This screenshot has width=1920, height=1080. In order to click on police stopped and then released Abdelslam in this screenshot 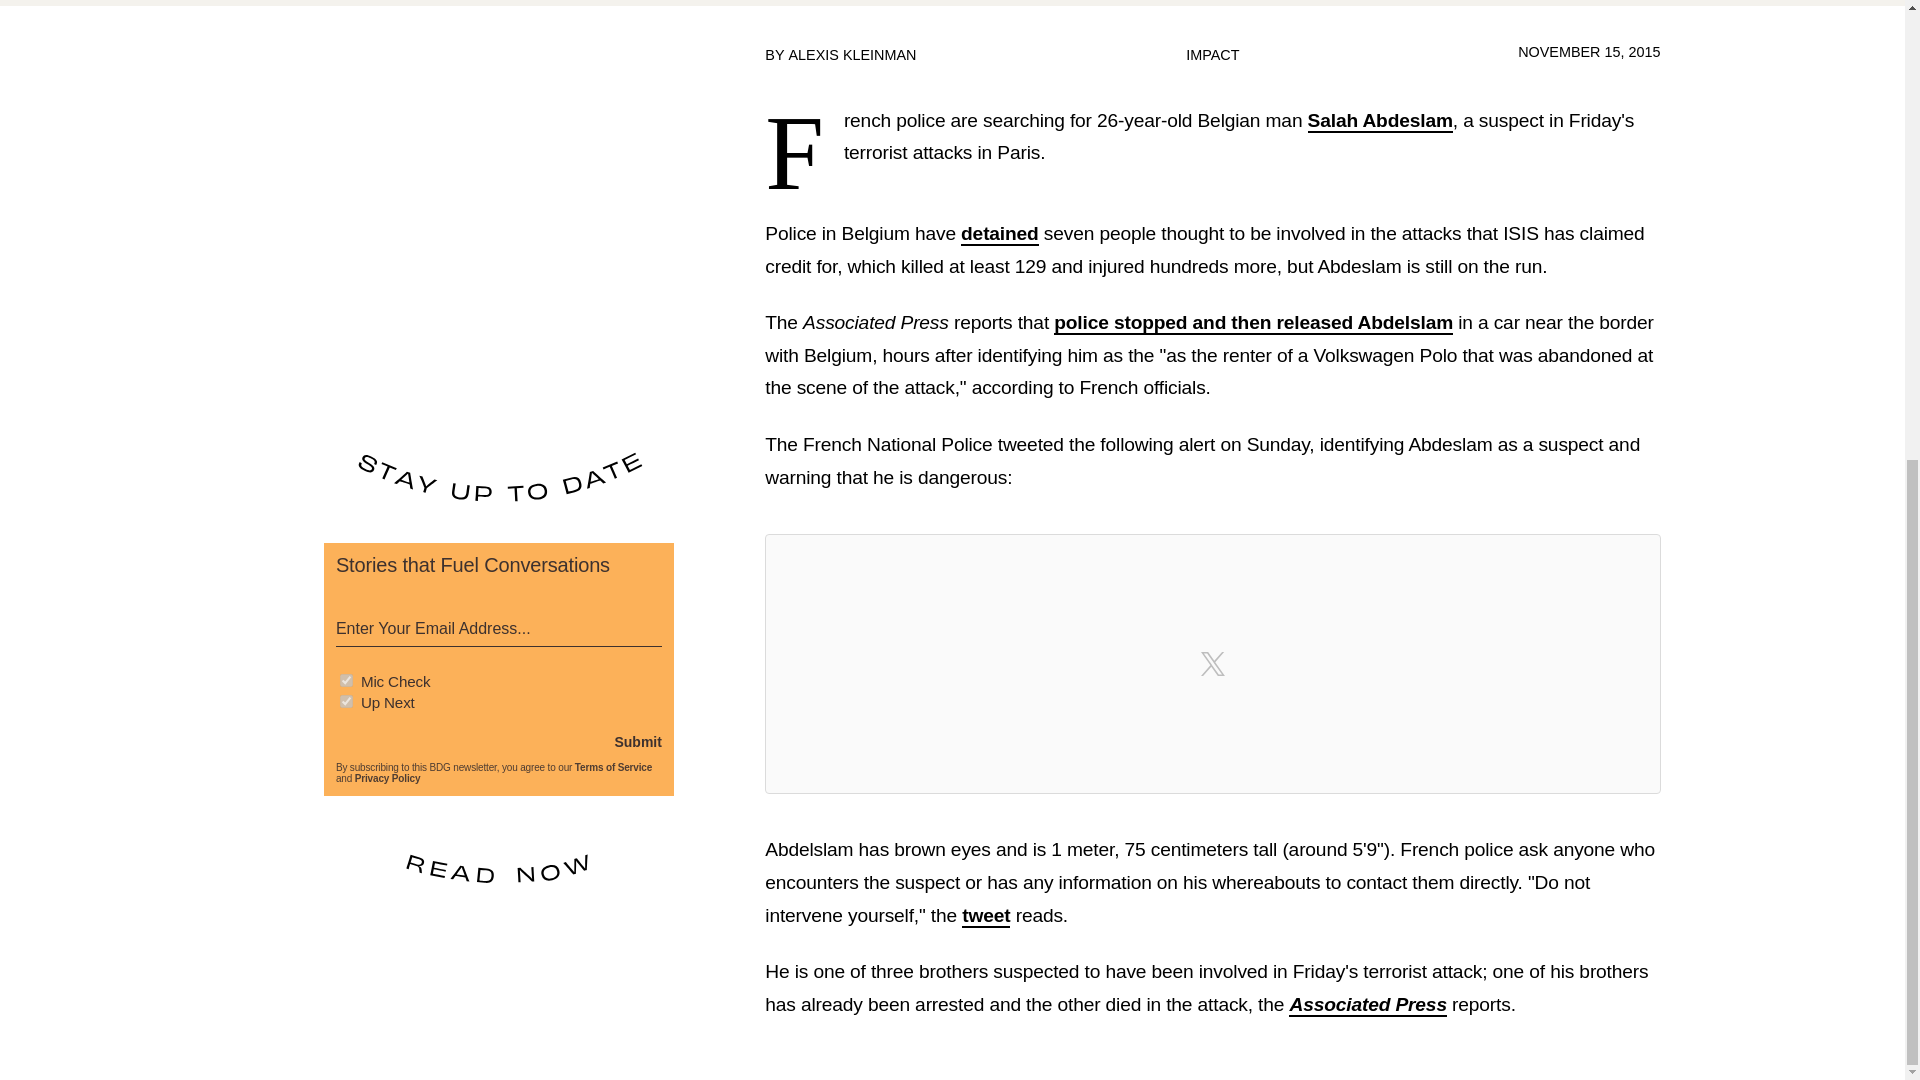, I will do `click(1254, 323)`.